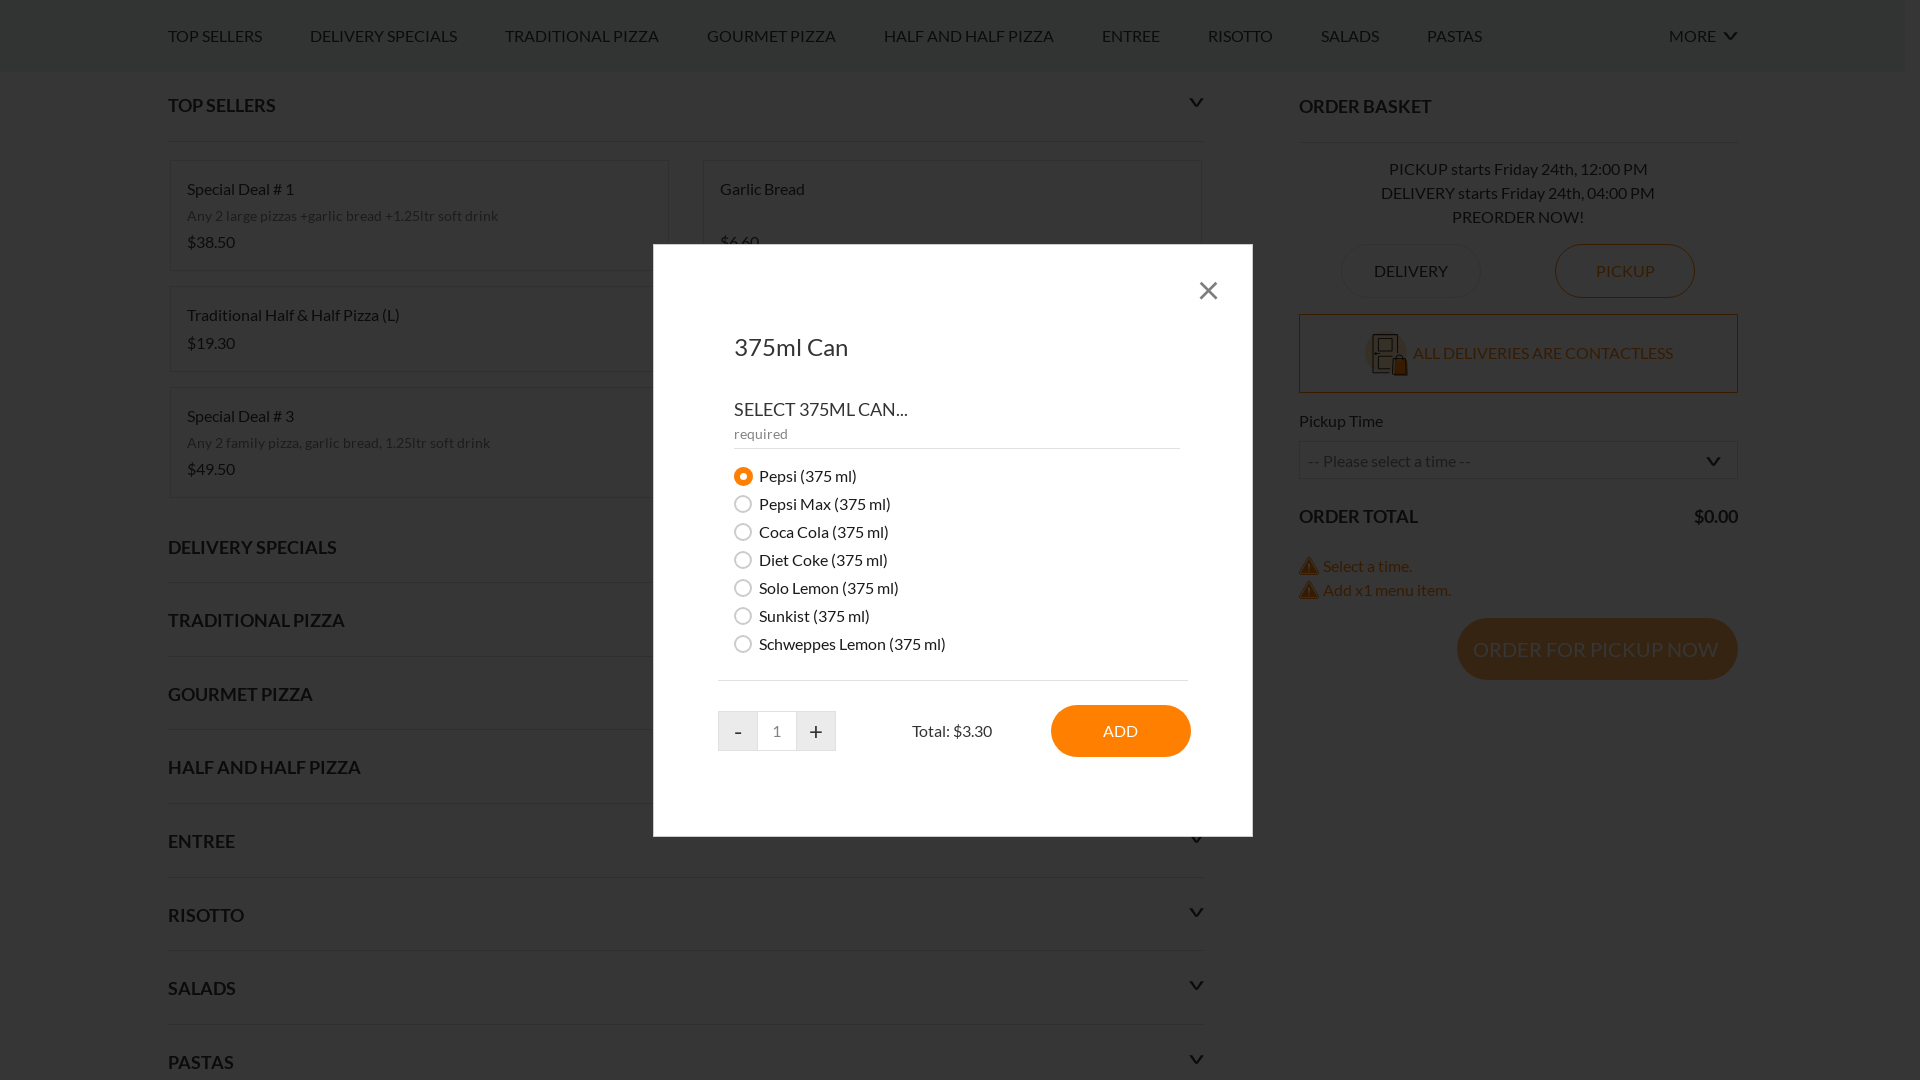  Describe the element at coordinates (1702, 547) in the screenshot. I see `MORE` at that location.